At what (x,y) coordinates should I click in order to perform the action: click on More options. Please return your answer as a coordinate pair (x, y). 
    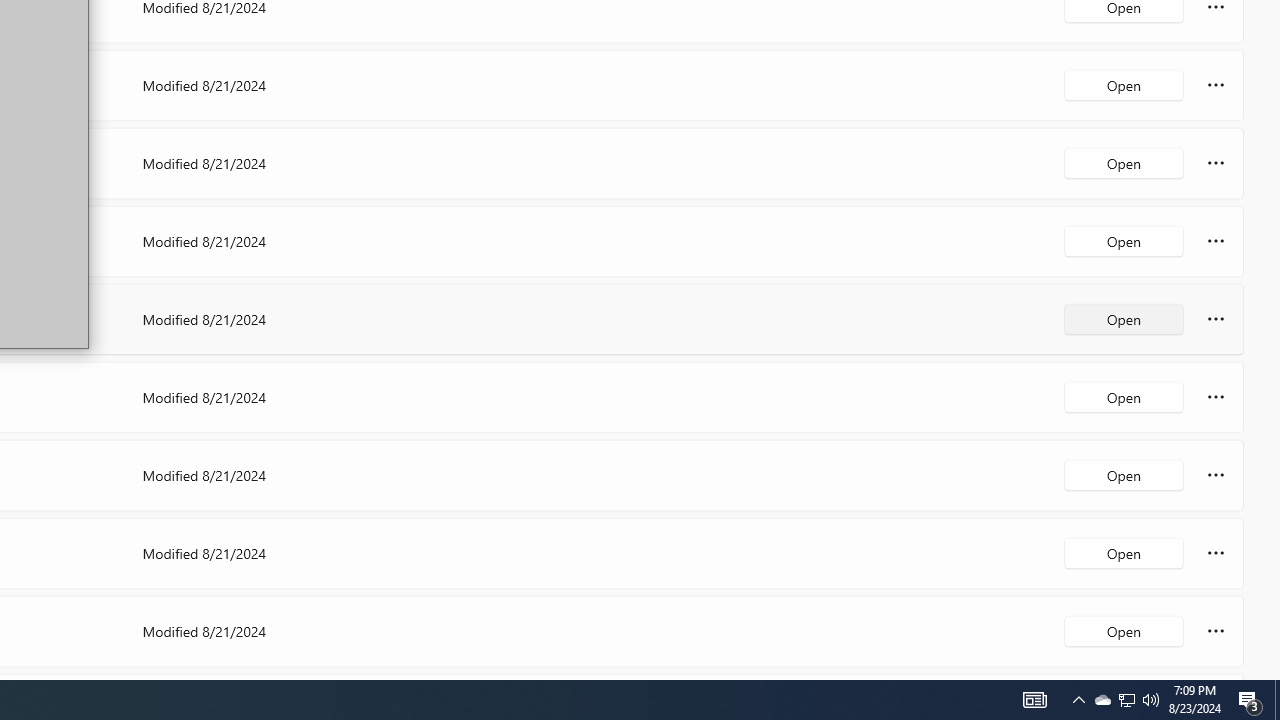
    Looking at the image, I should click on (1277, 700).